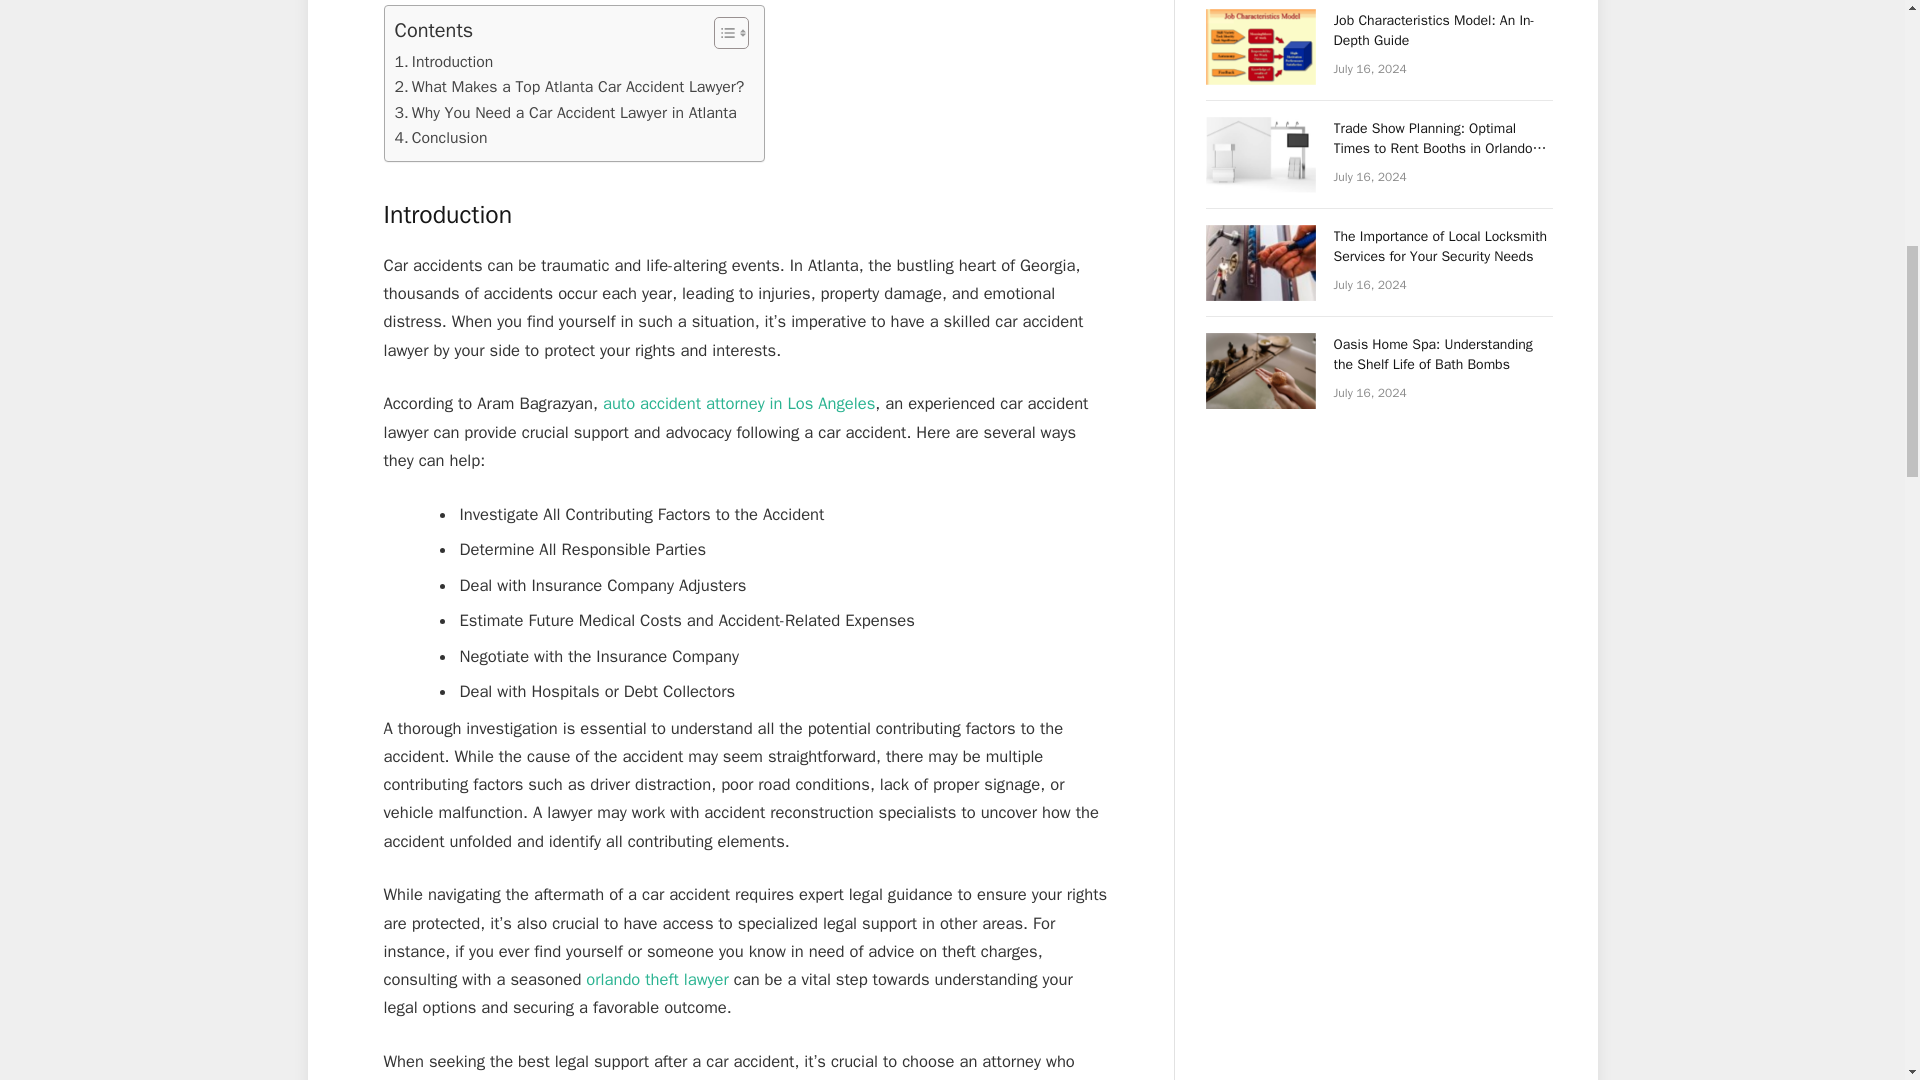 Image resolution: width=1920 pixels, height=1080 pixels. I want to click on auto accident attorney in Los Angeles, so click(738, 403).